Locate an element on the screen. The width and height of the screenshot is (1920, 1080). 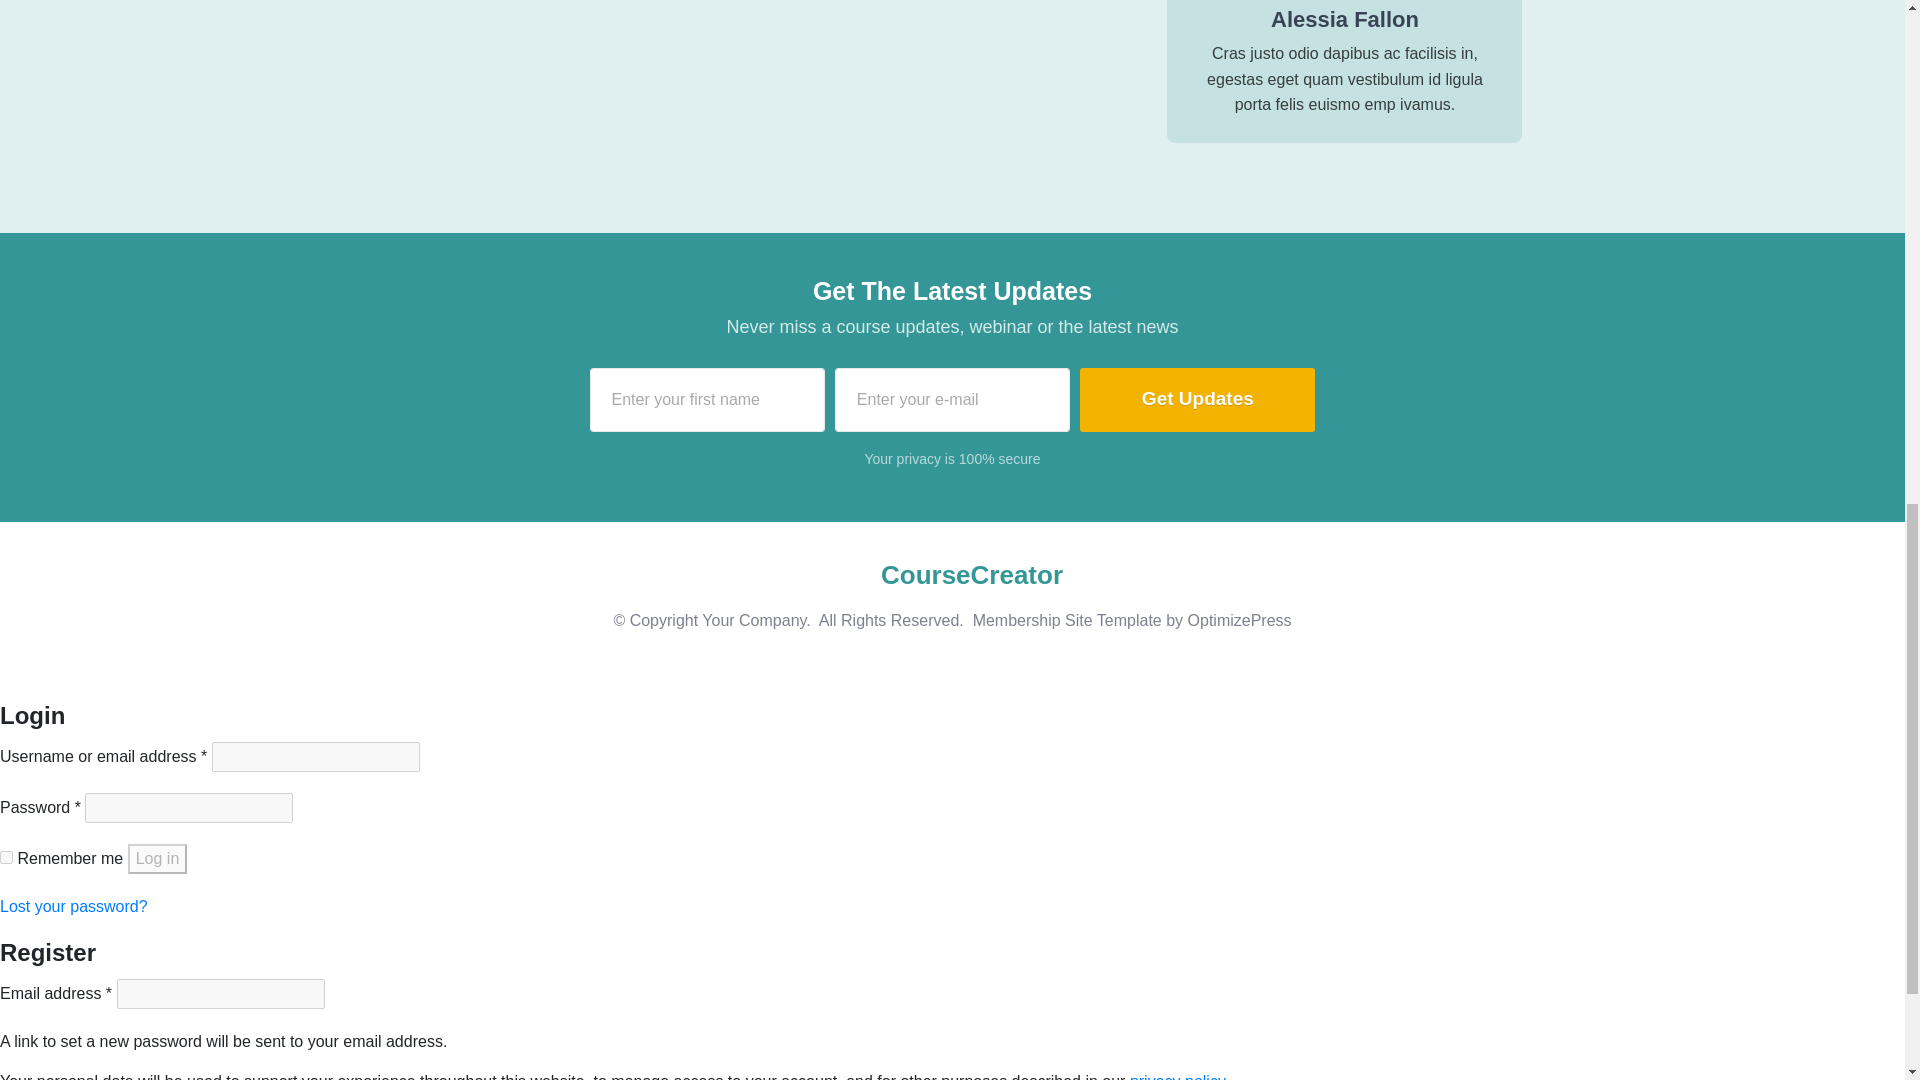
Lost your password? is located at coordinates (74, 906).